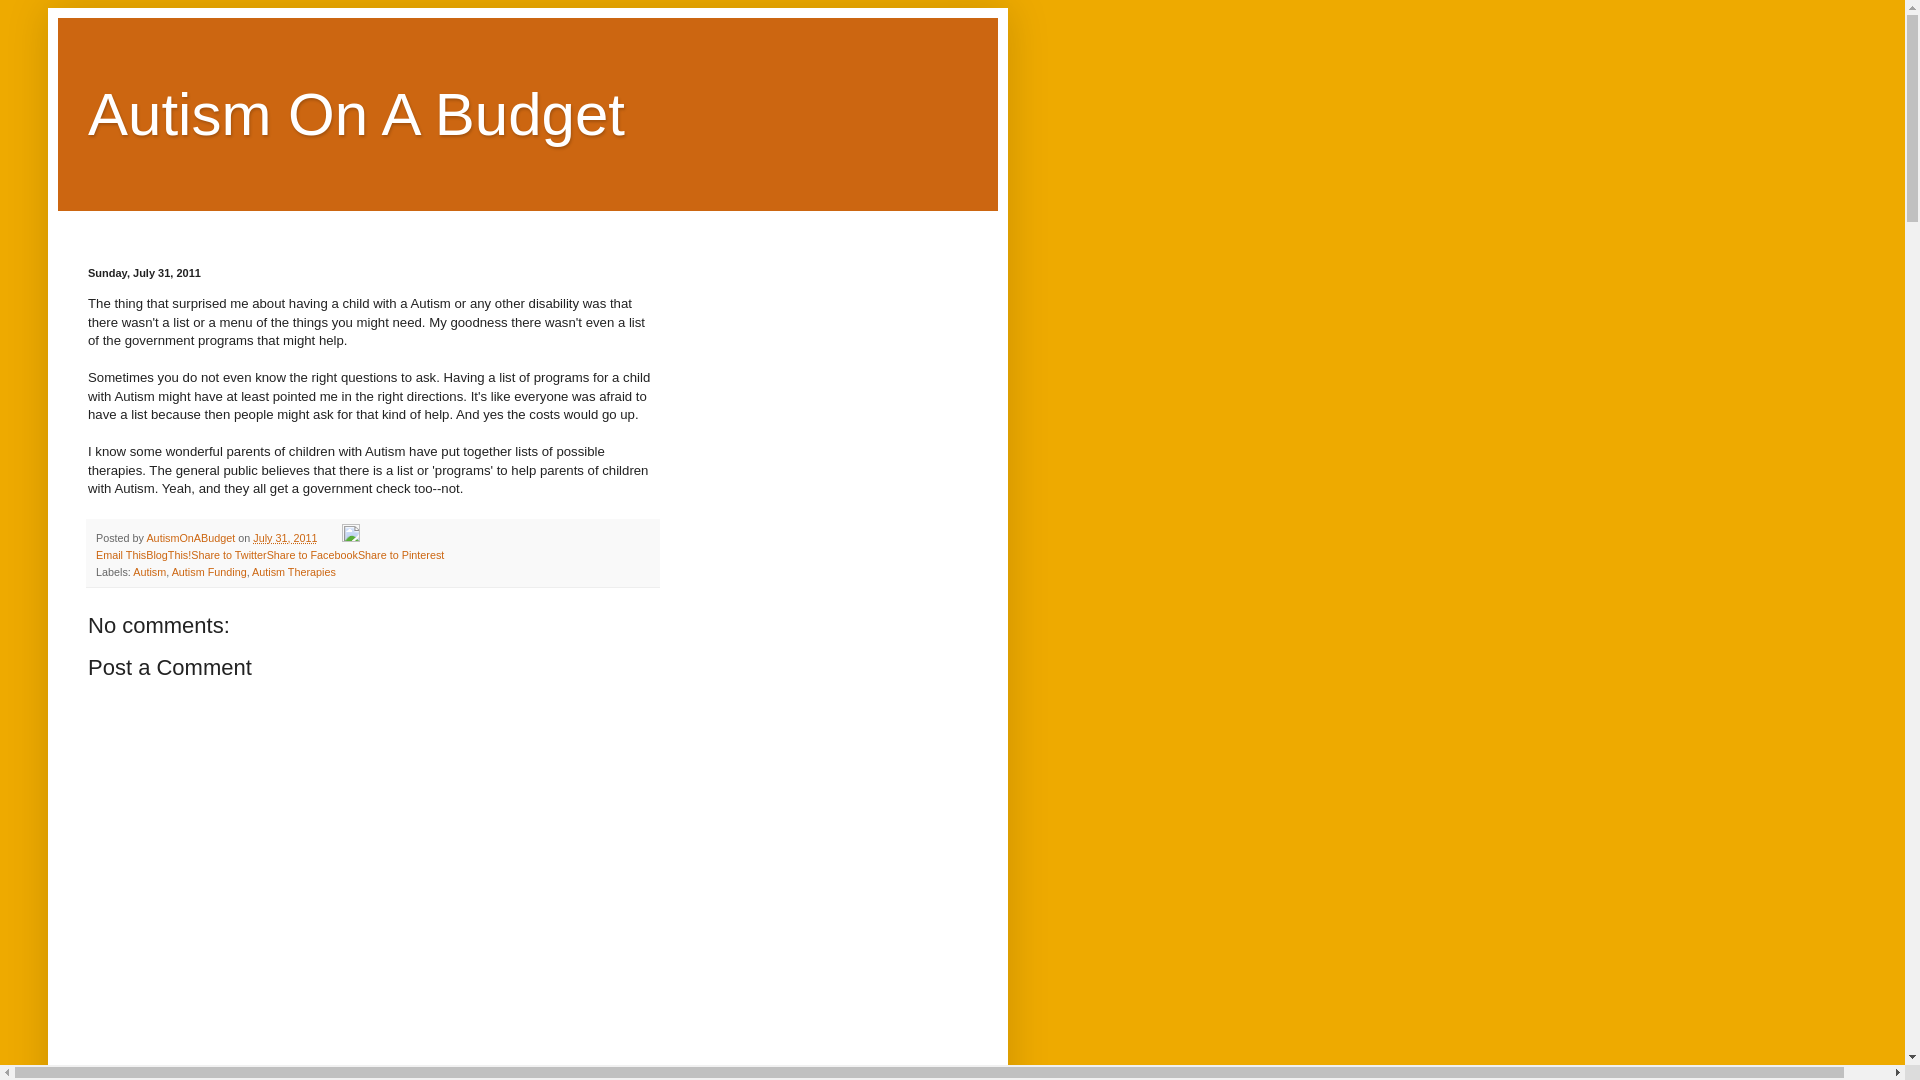 This screenshot has width=1920, height=1080. What do you see at coordinates (148, 571) in the screenshot?
I see `Autism` at bounding box center [148, 571].